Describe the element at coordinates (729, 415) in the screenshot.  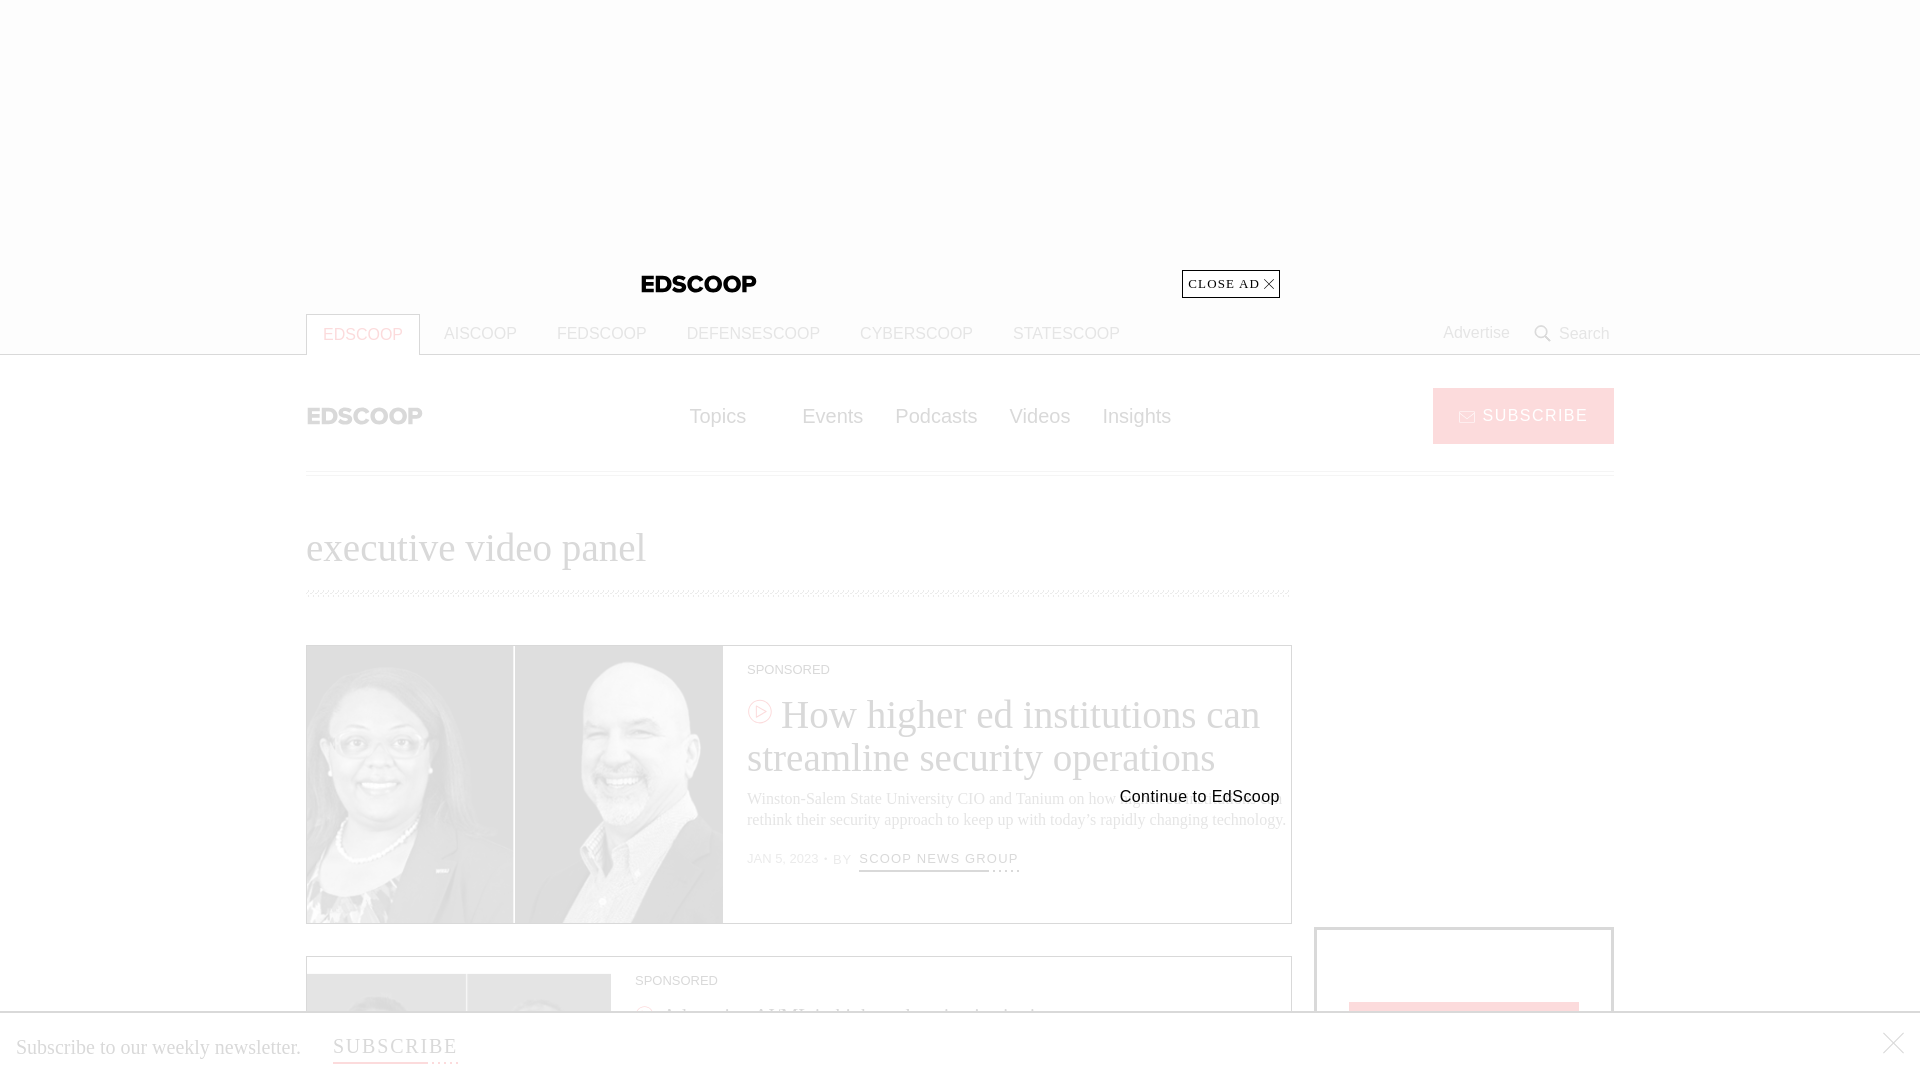
I see `Topics` at that location.